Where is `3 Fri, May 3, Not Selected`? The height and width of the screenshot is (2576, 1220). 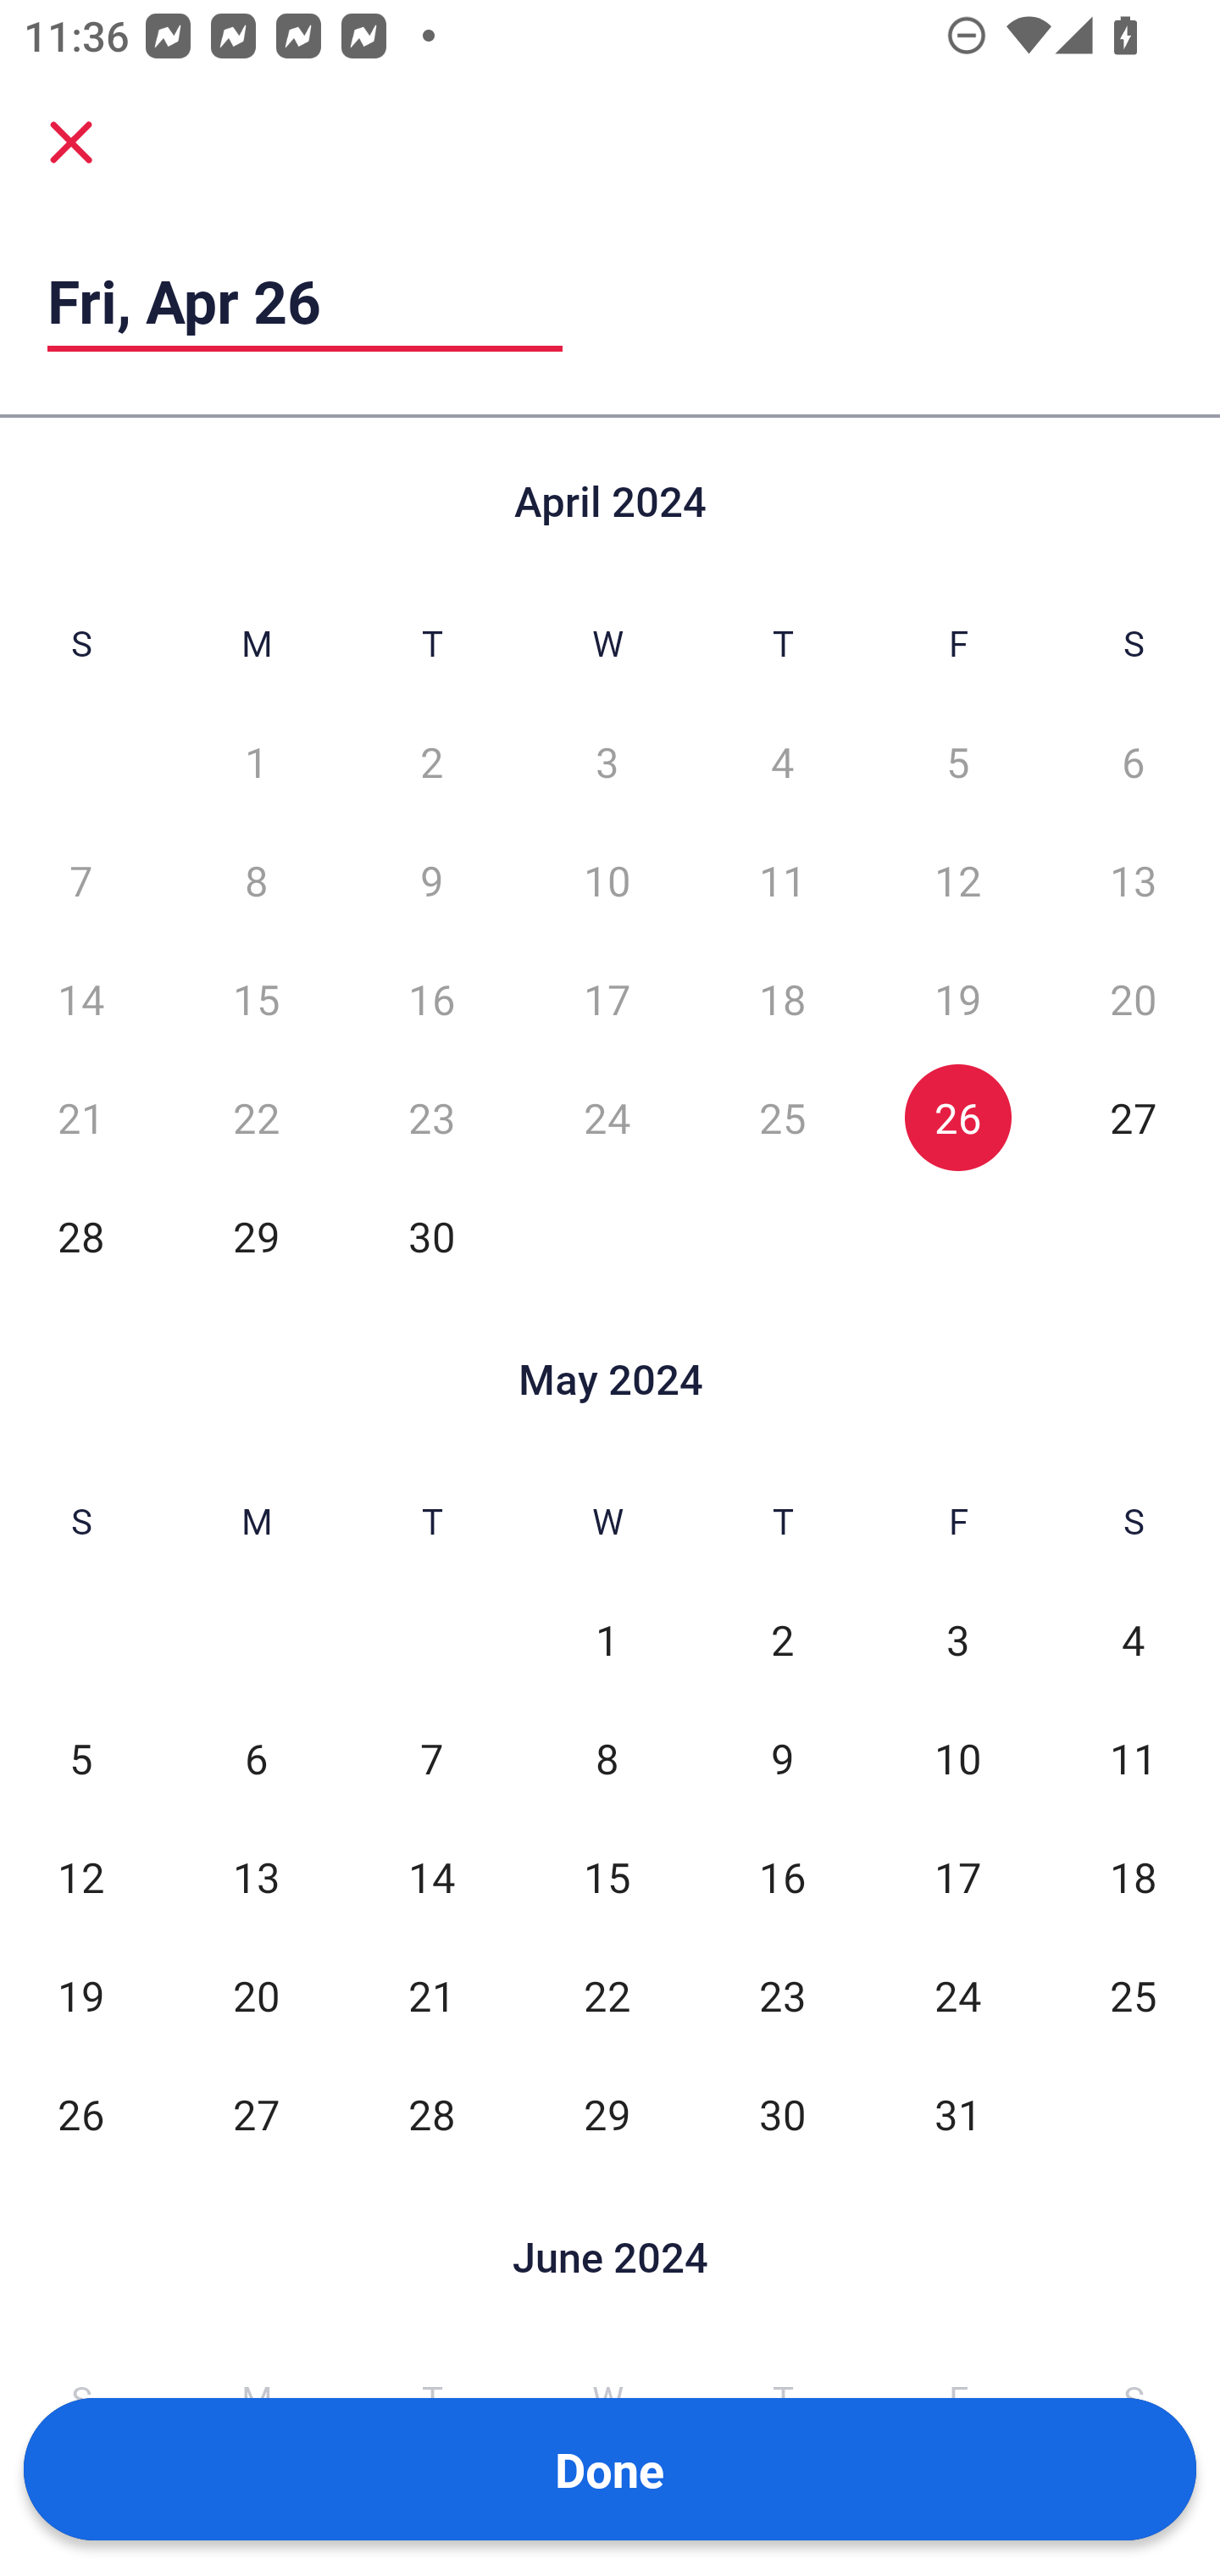 3 Fri, May 3, Not Selected is located at coordinates (957, 1639).